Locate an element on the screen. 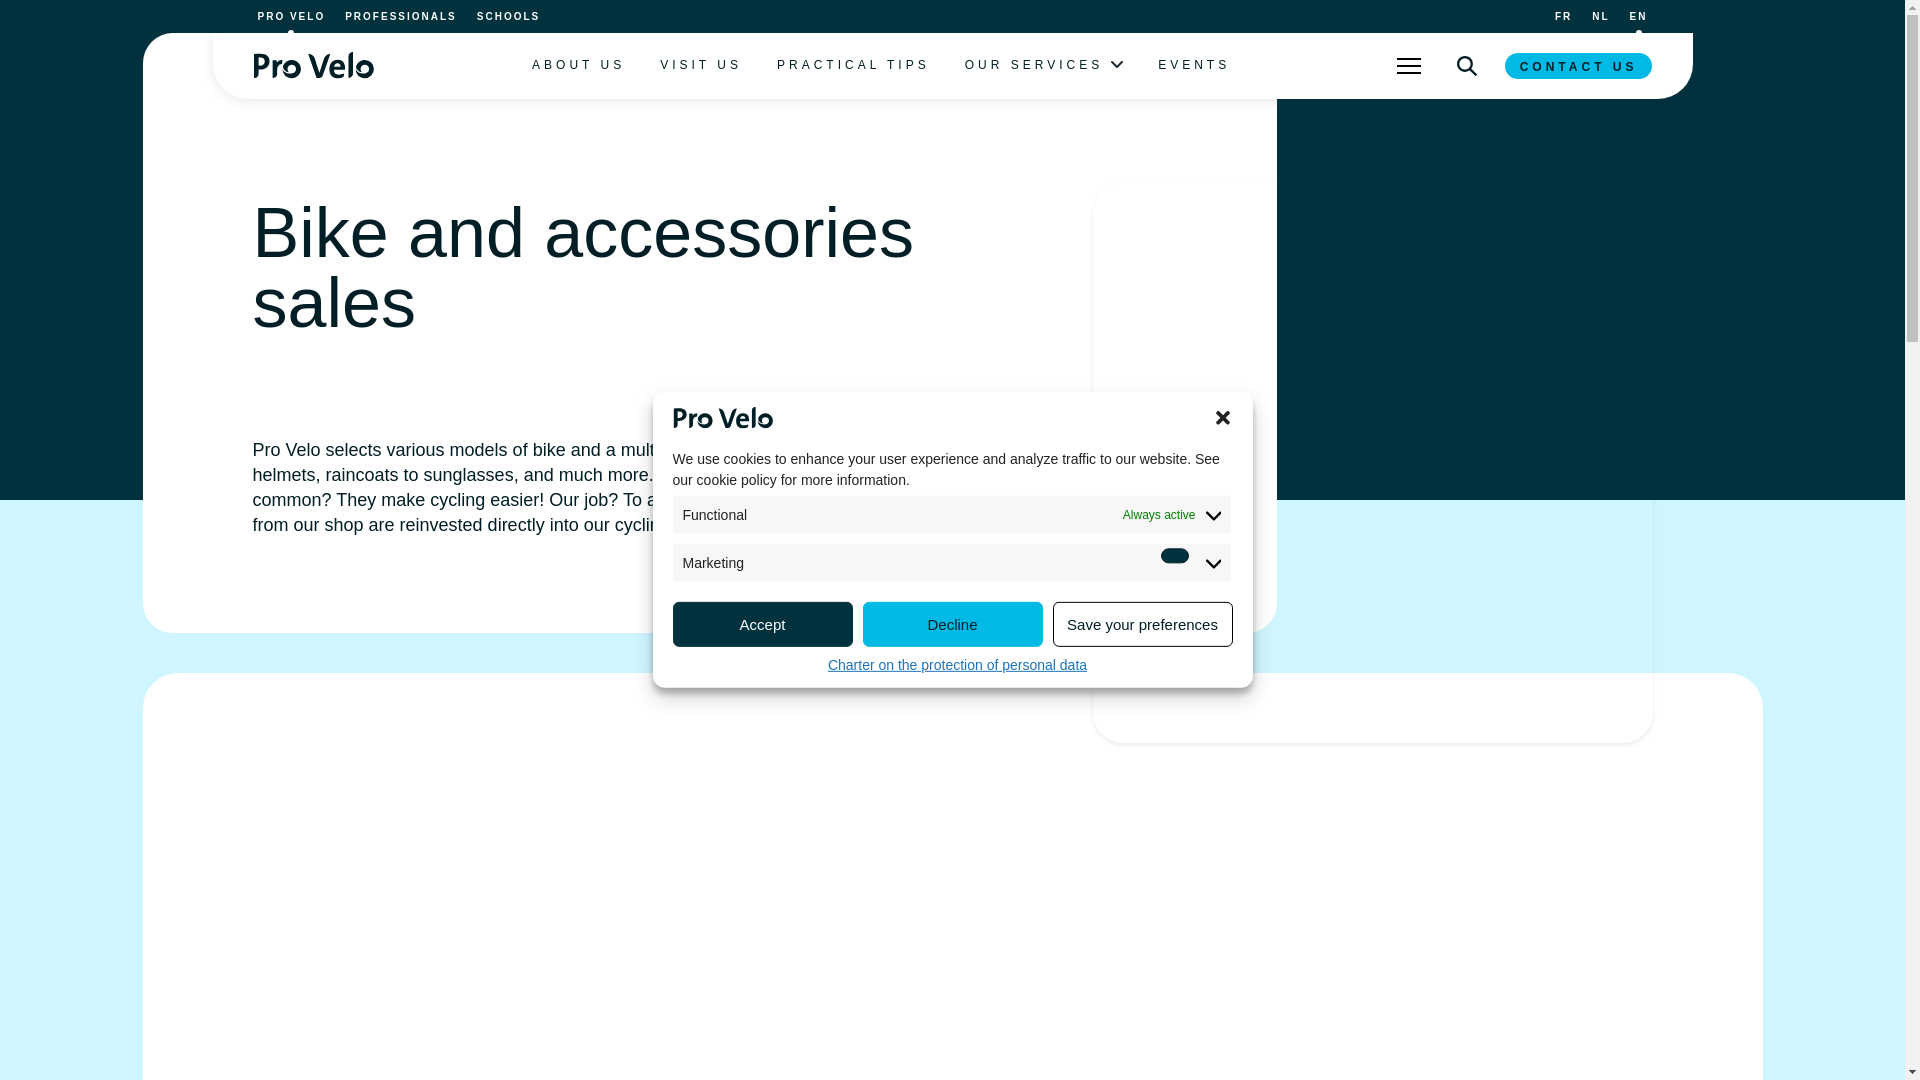  Search is located at coordinates (1466, 66).